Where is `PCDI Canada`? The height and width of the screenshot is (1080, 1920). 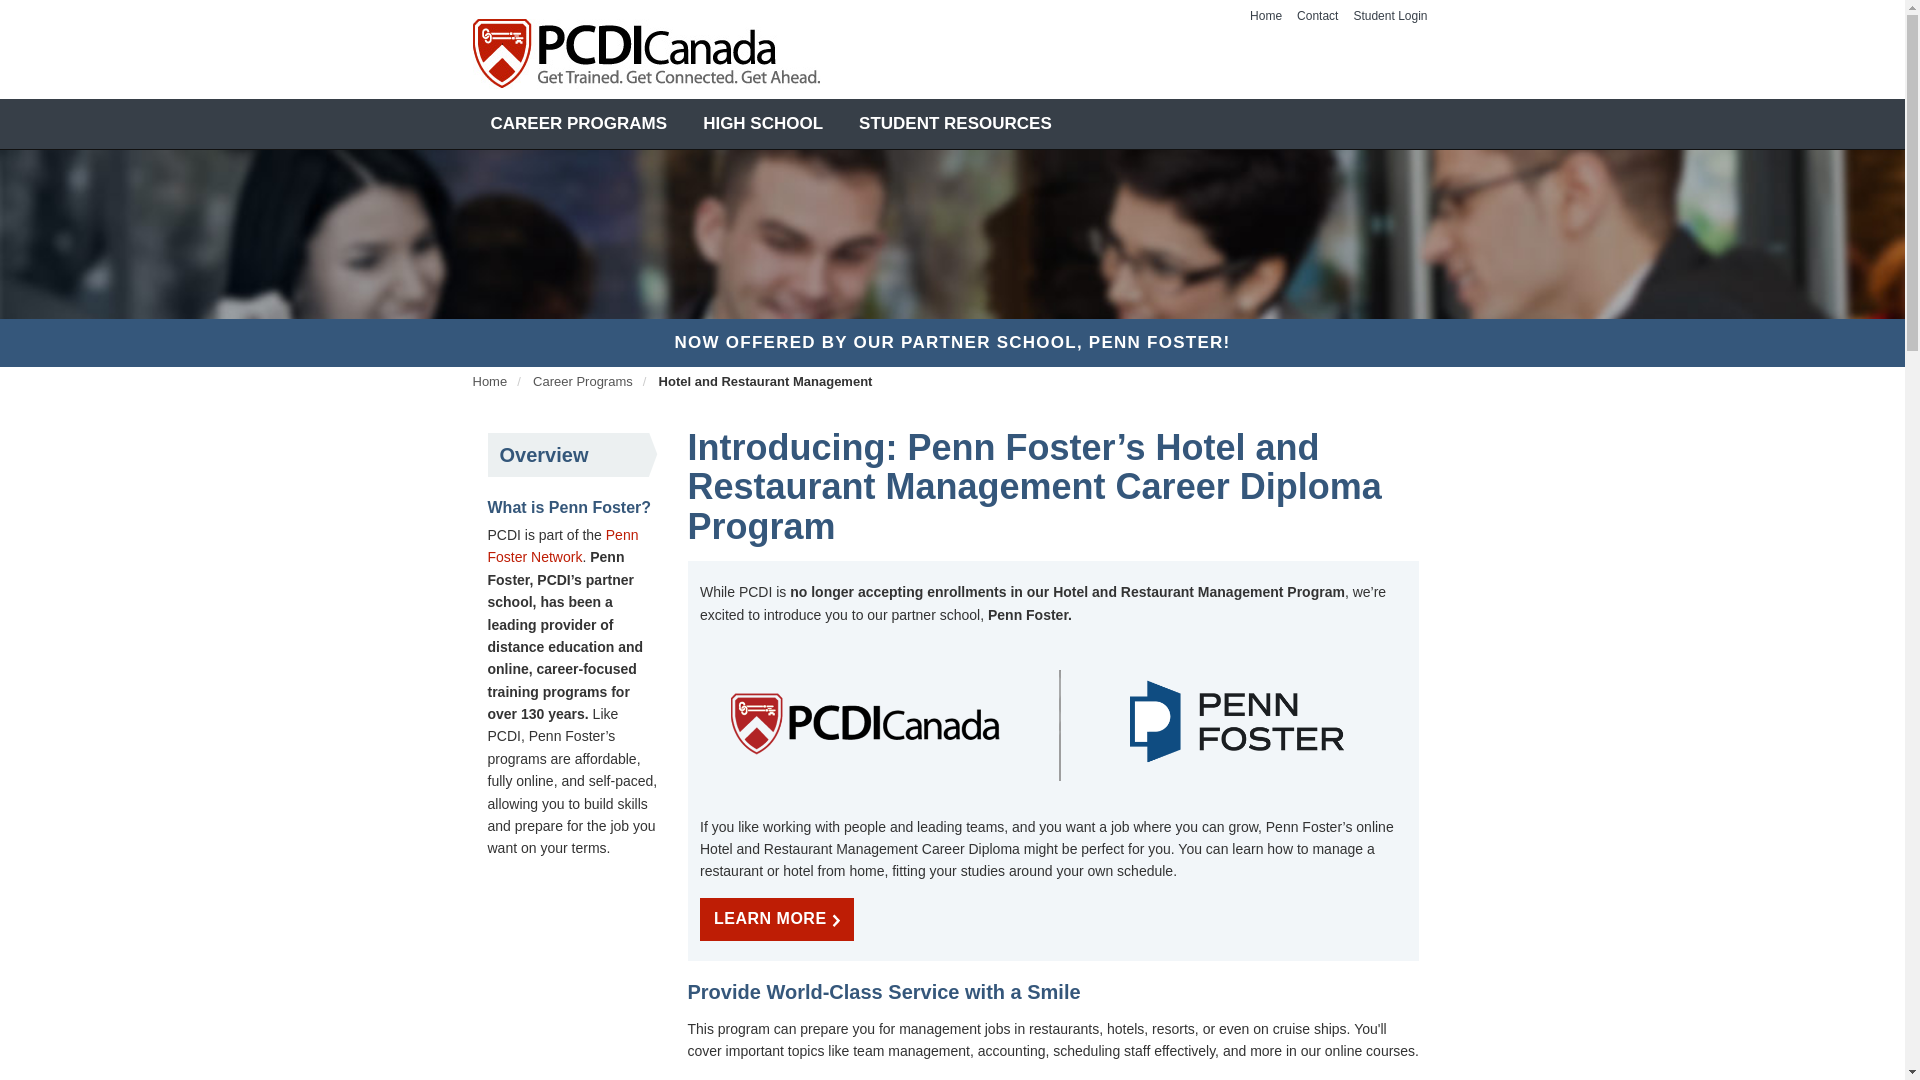
PCDI Canada is located at coordinates (646, 54).